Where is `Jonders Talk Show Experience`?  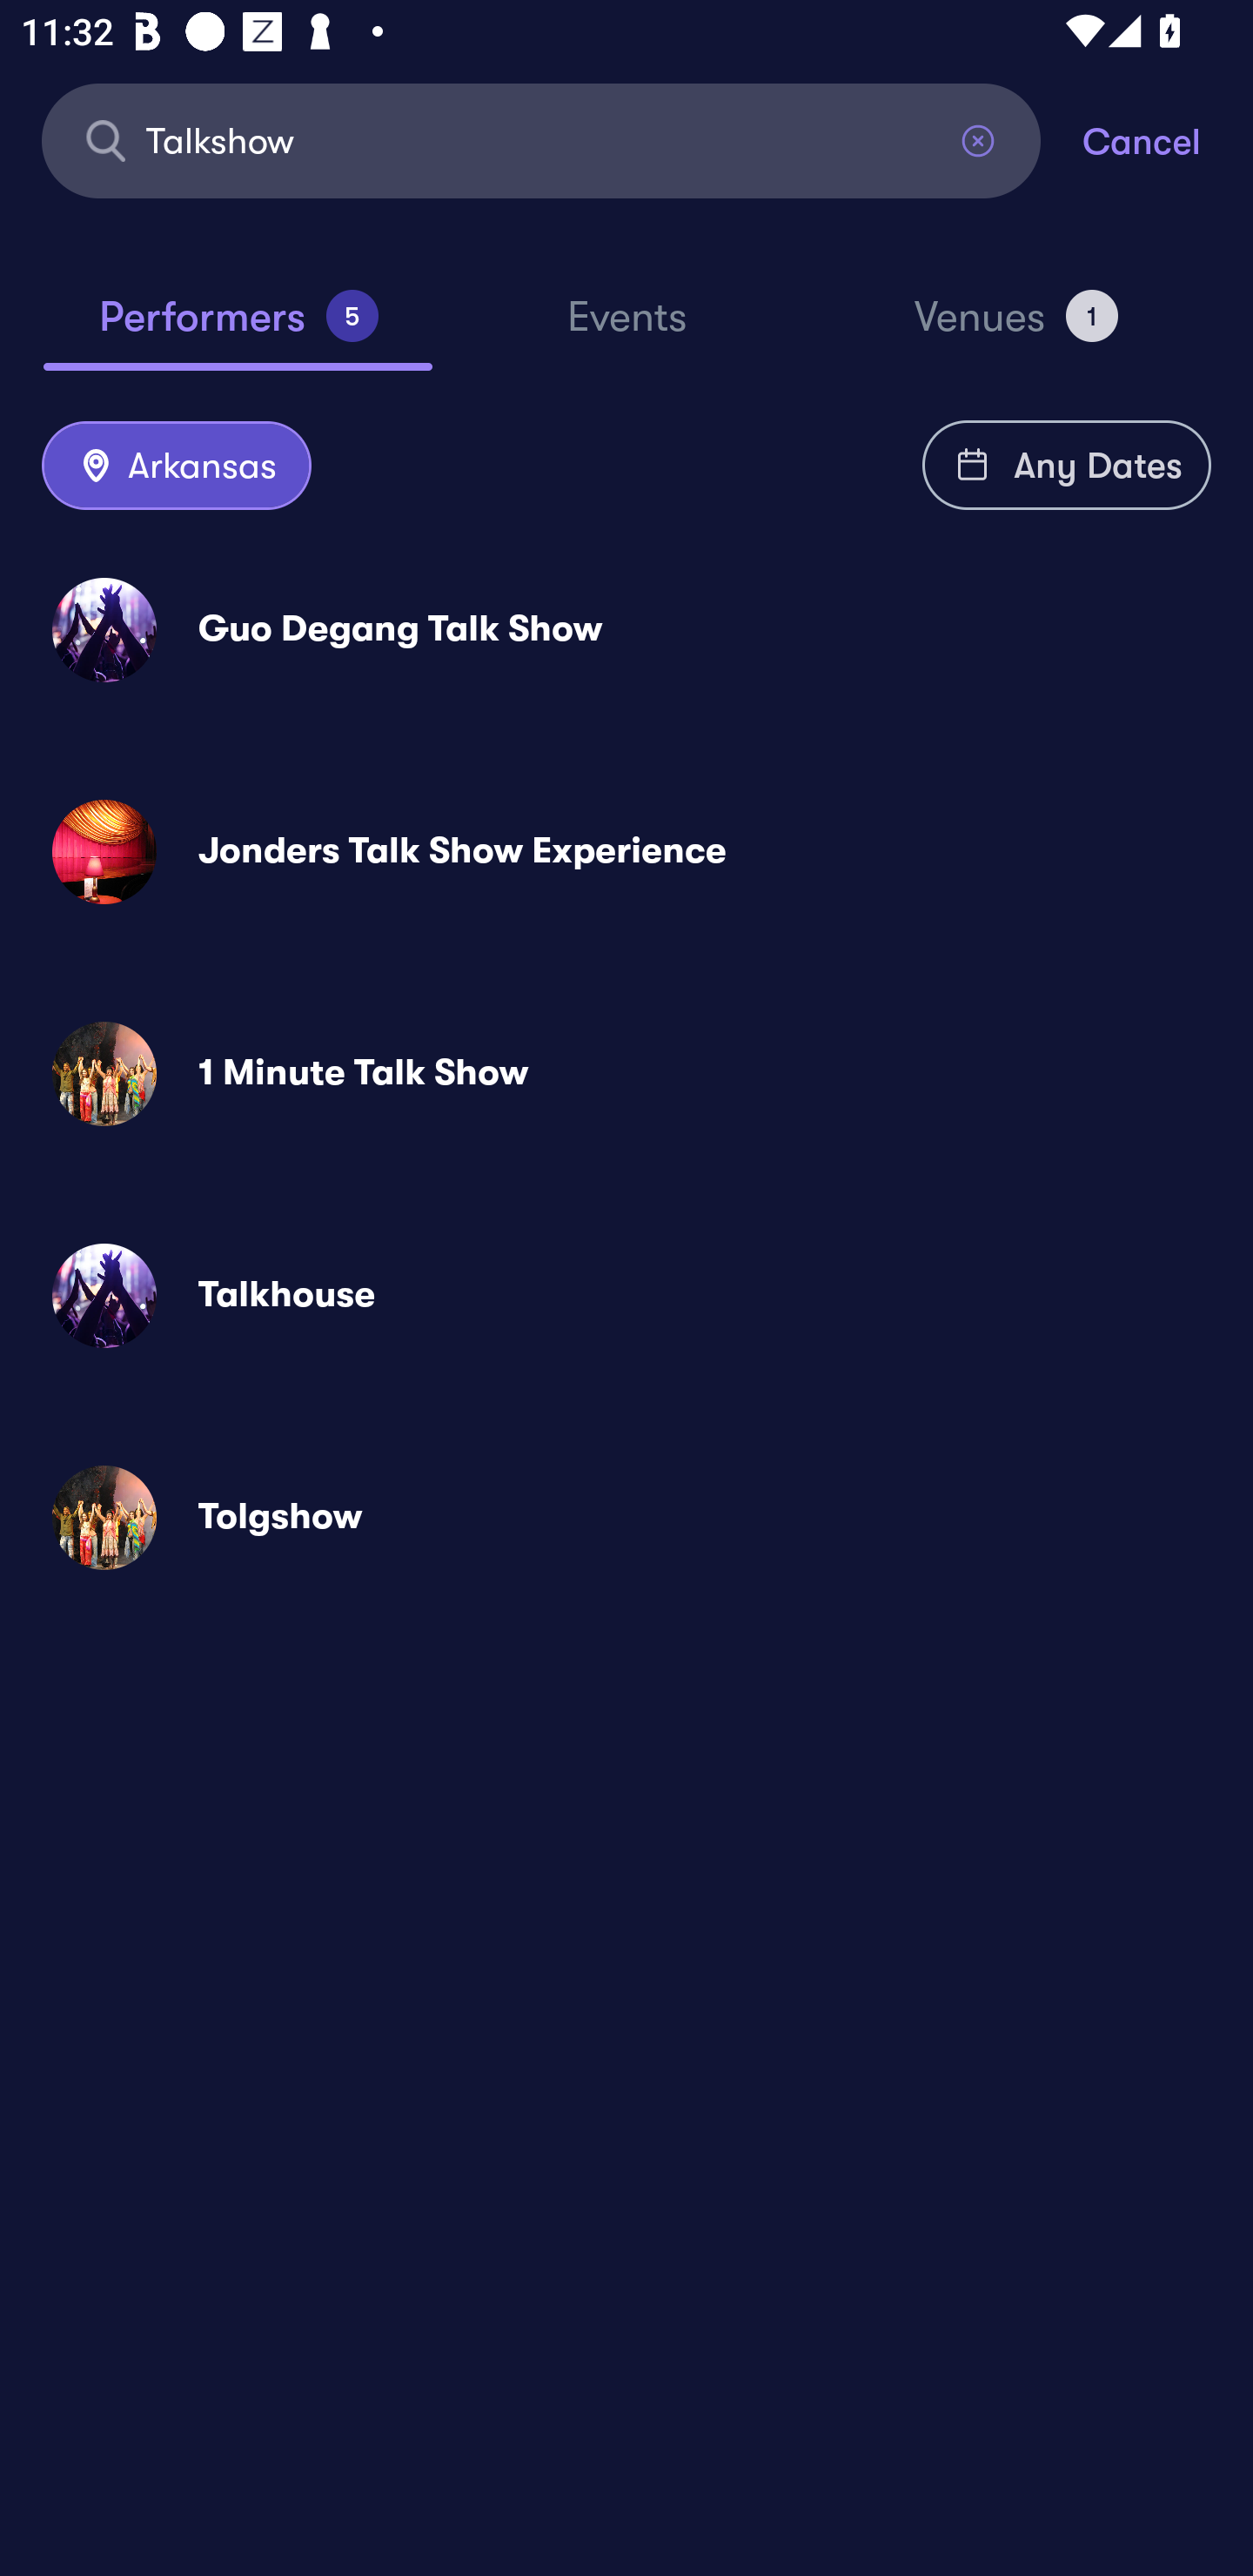 Jonders Talk Show Experience is located at coordinates (626, 851).